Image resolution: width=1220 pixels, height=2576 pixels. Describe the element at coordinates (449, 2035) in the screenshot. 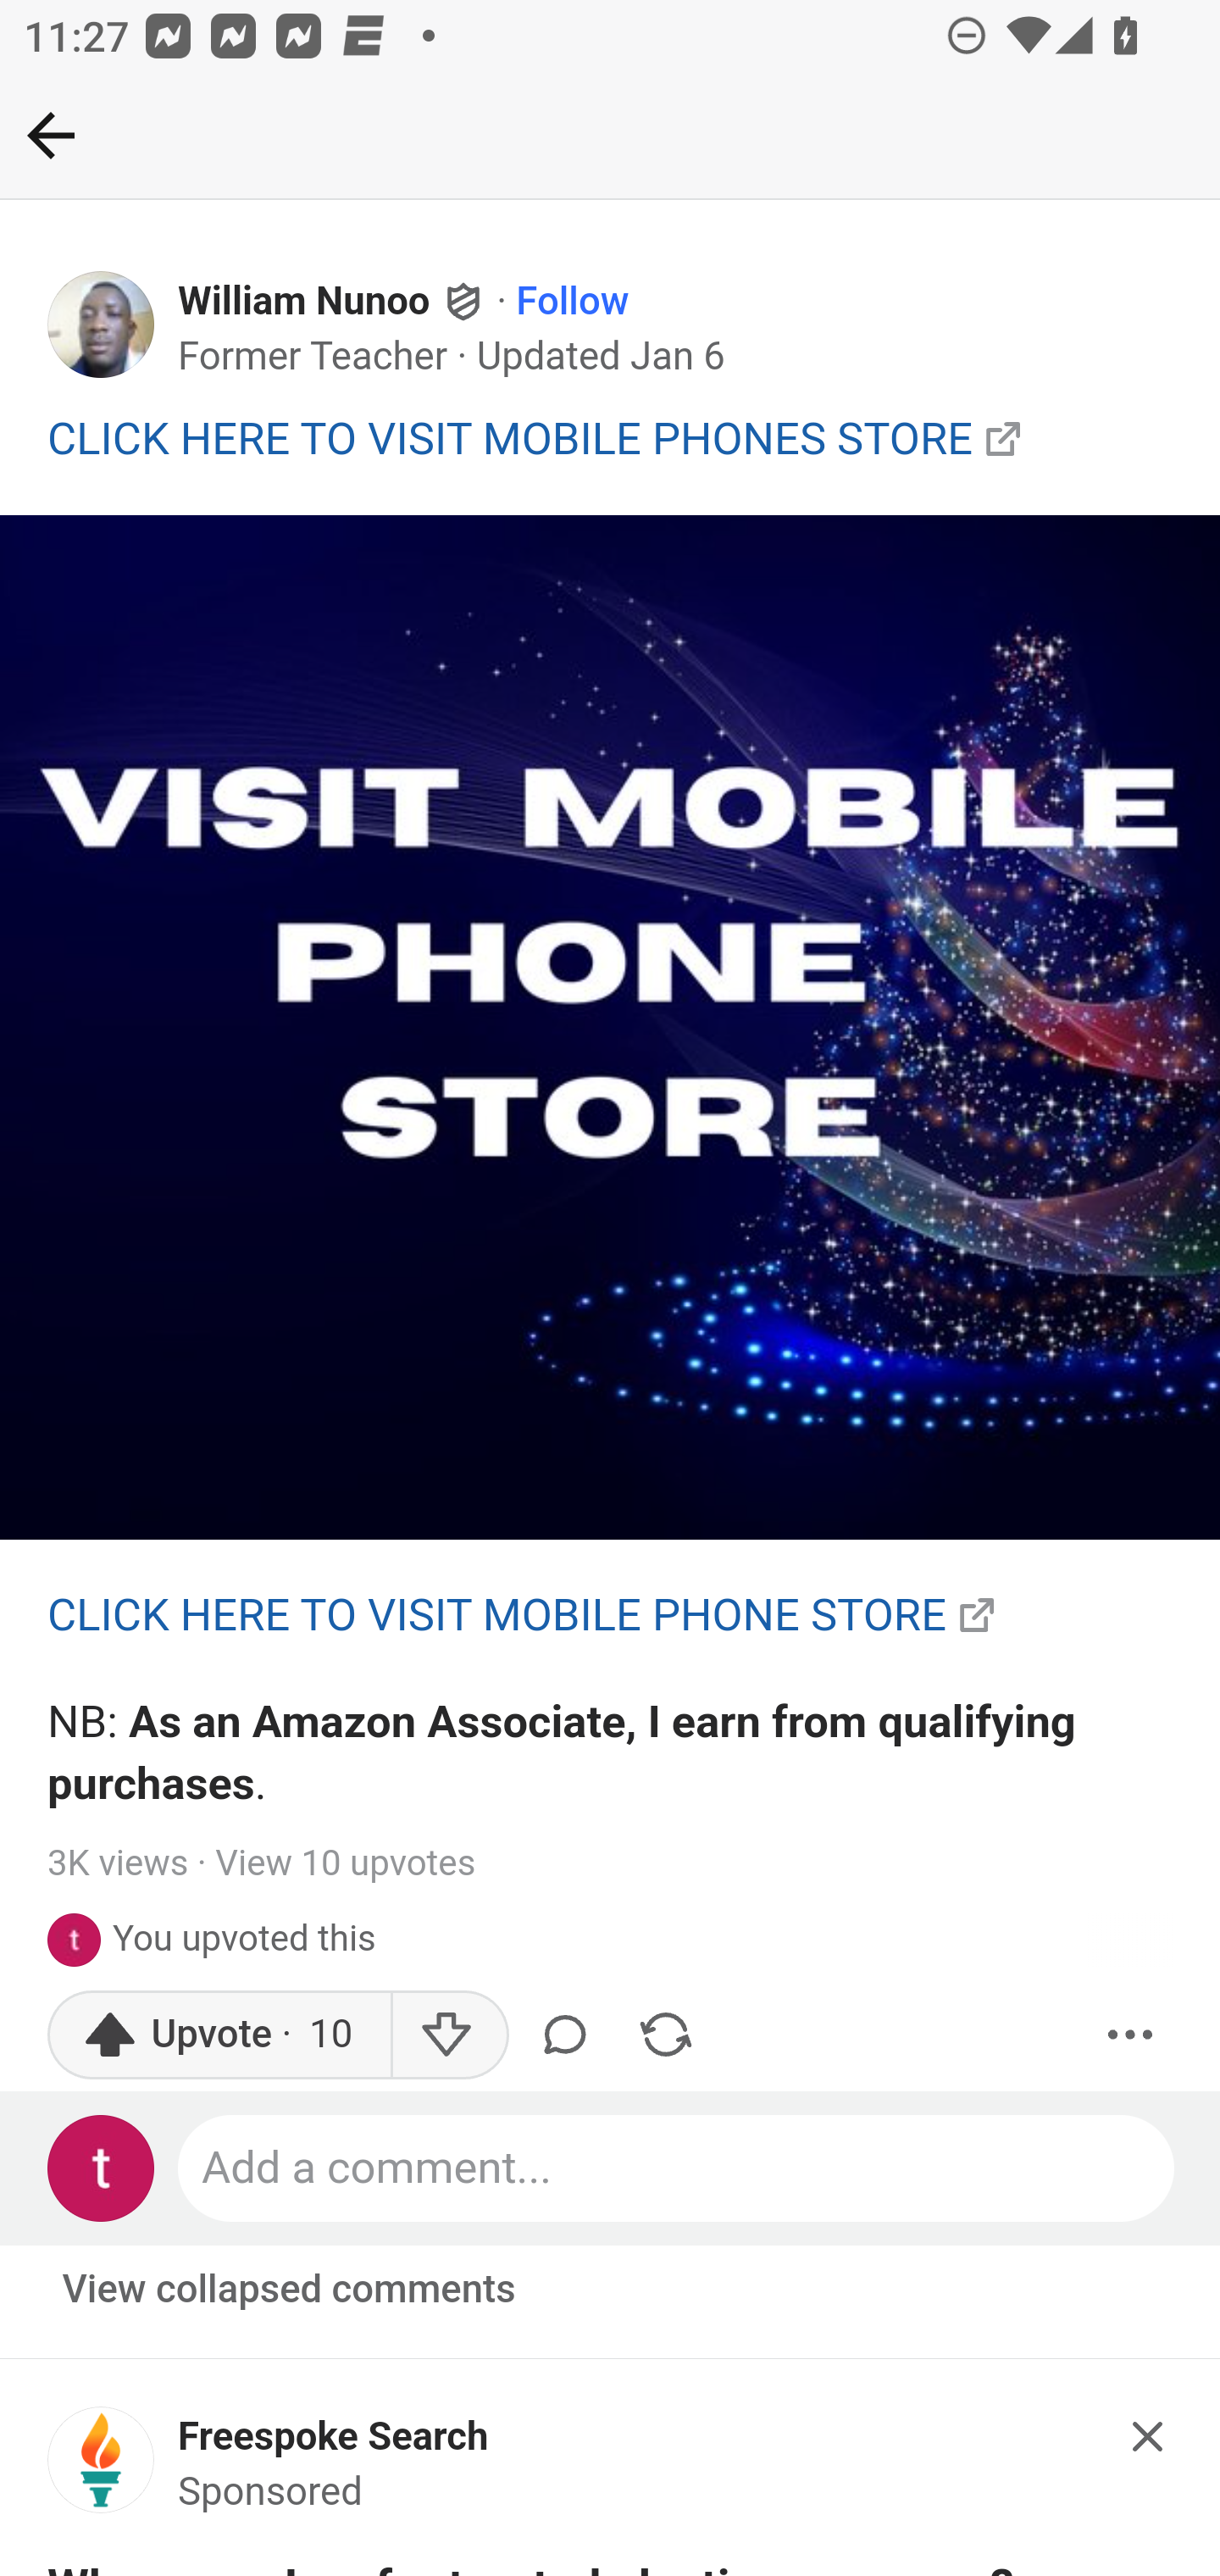

I see `Downvote` at that location.